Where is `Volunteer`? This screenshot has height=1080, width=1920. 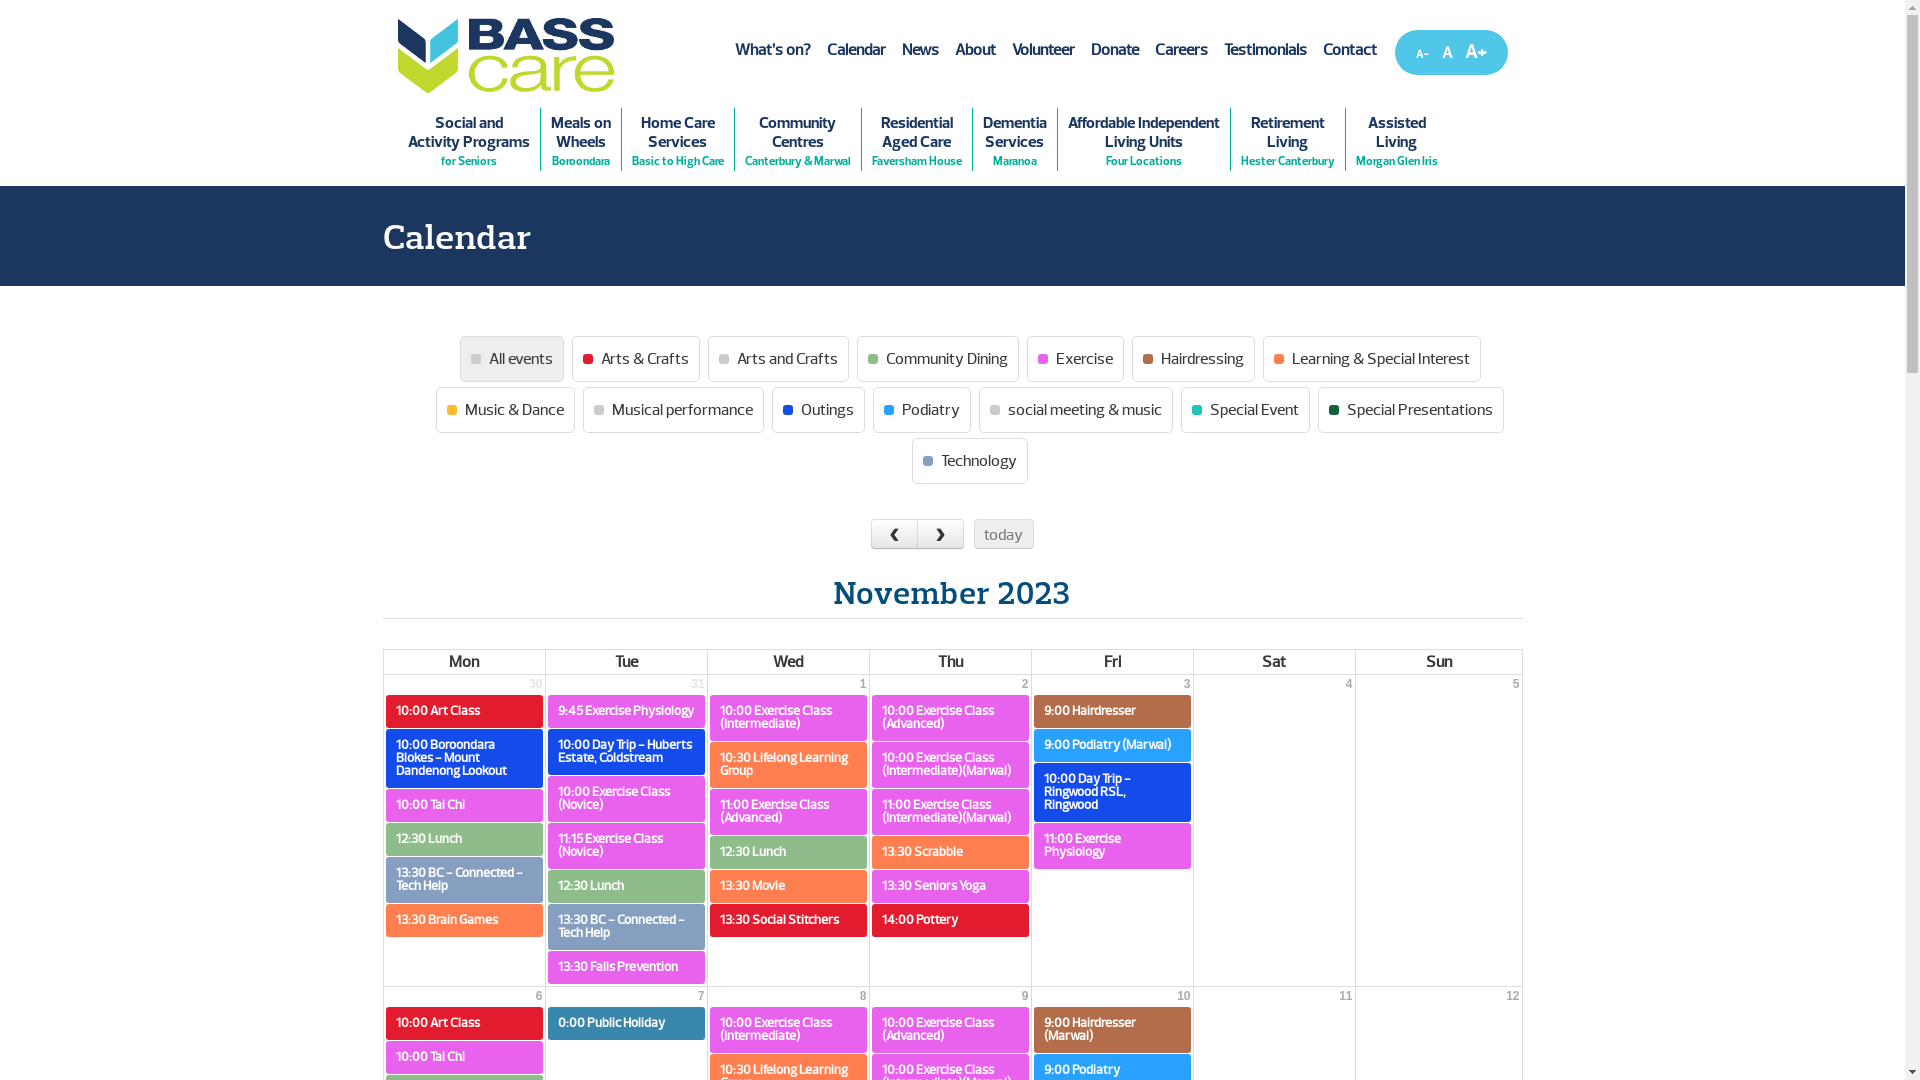 Volunteer is located at coordinates (1044, 50).